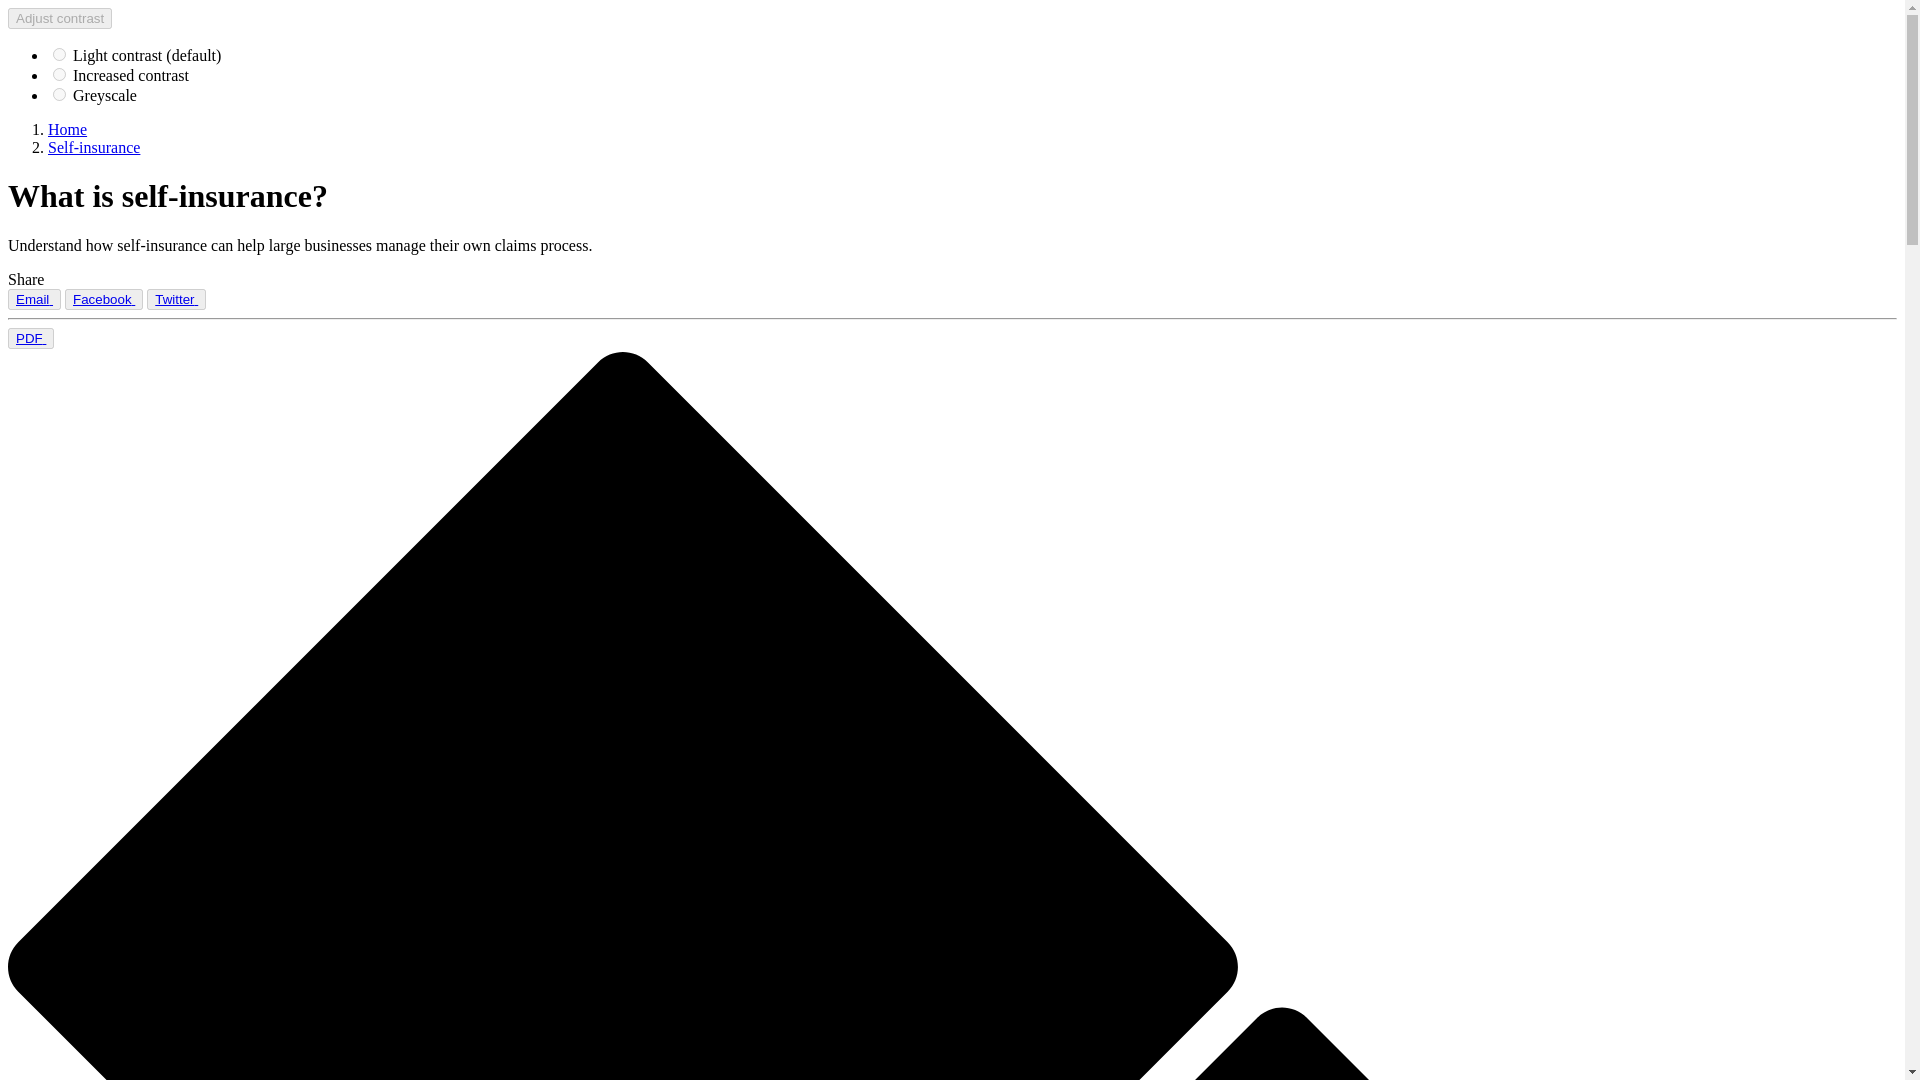 This screenshot has width=1920, height=1080. I want to click on Twitter, so click(176, 298).